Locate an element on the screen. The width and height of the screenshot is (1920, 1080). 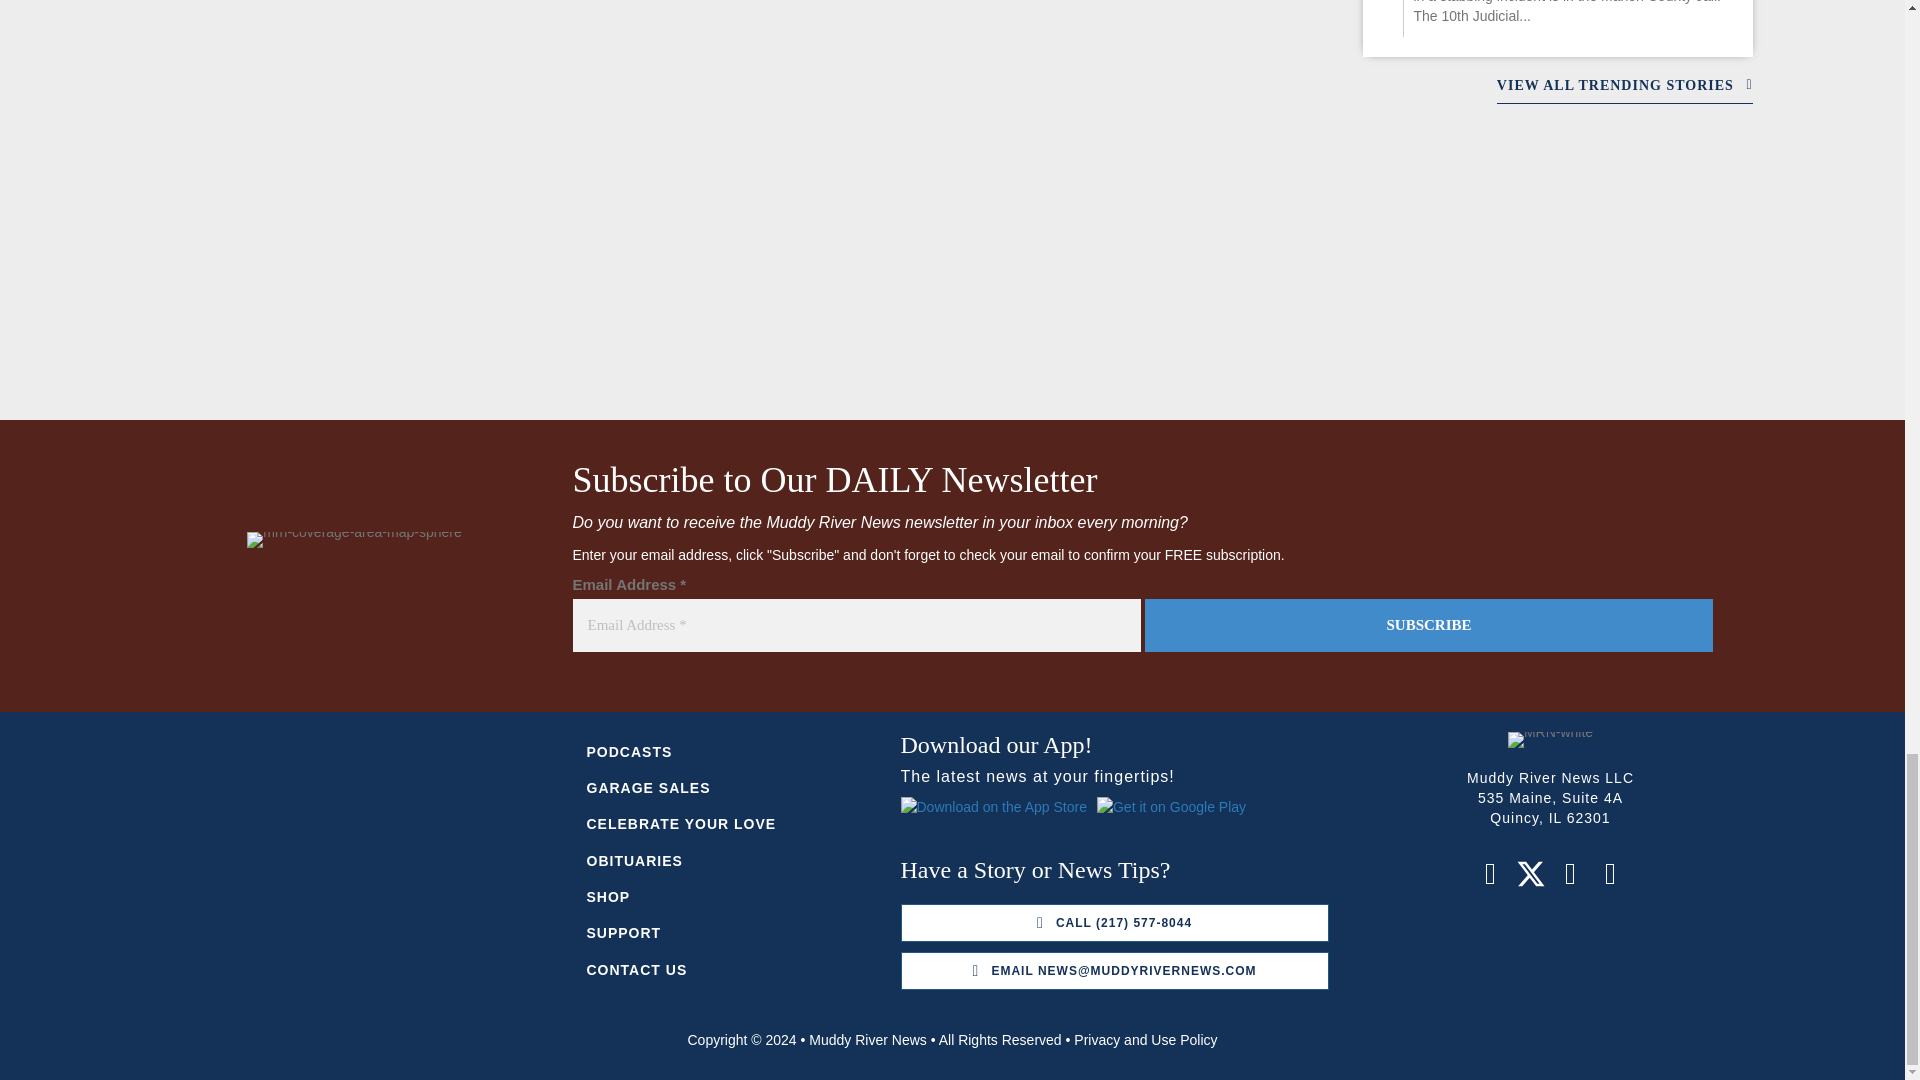
SUBSCRIBE is located at coordinates (1428, 626).